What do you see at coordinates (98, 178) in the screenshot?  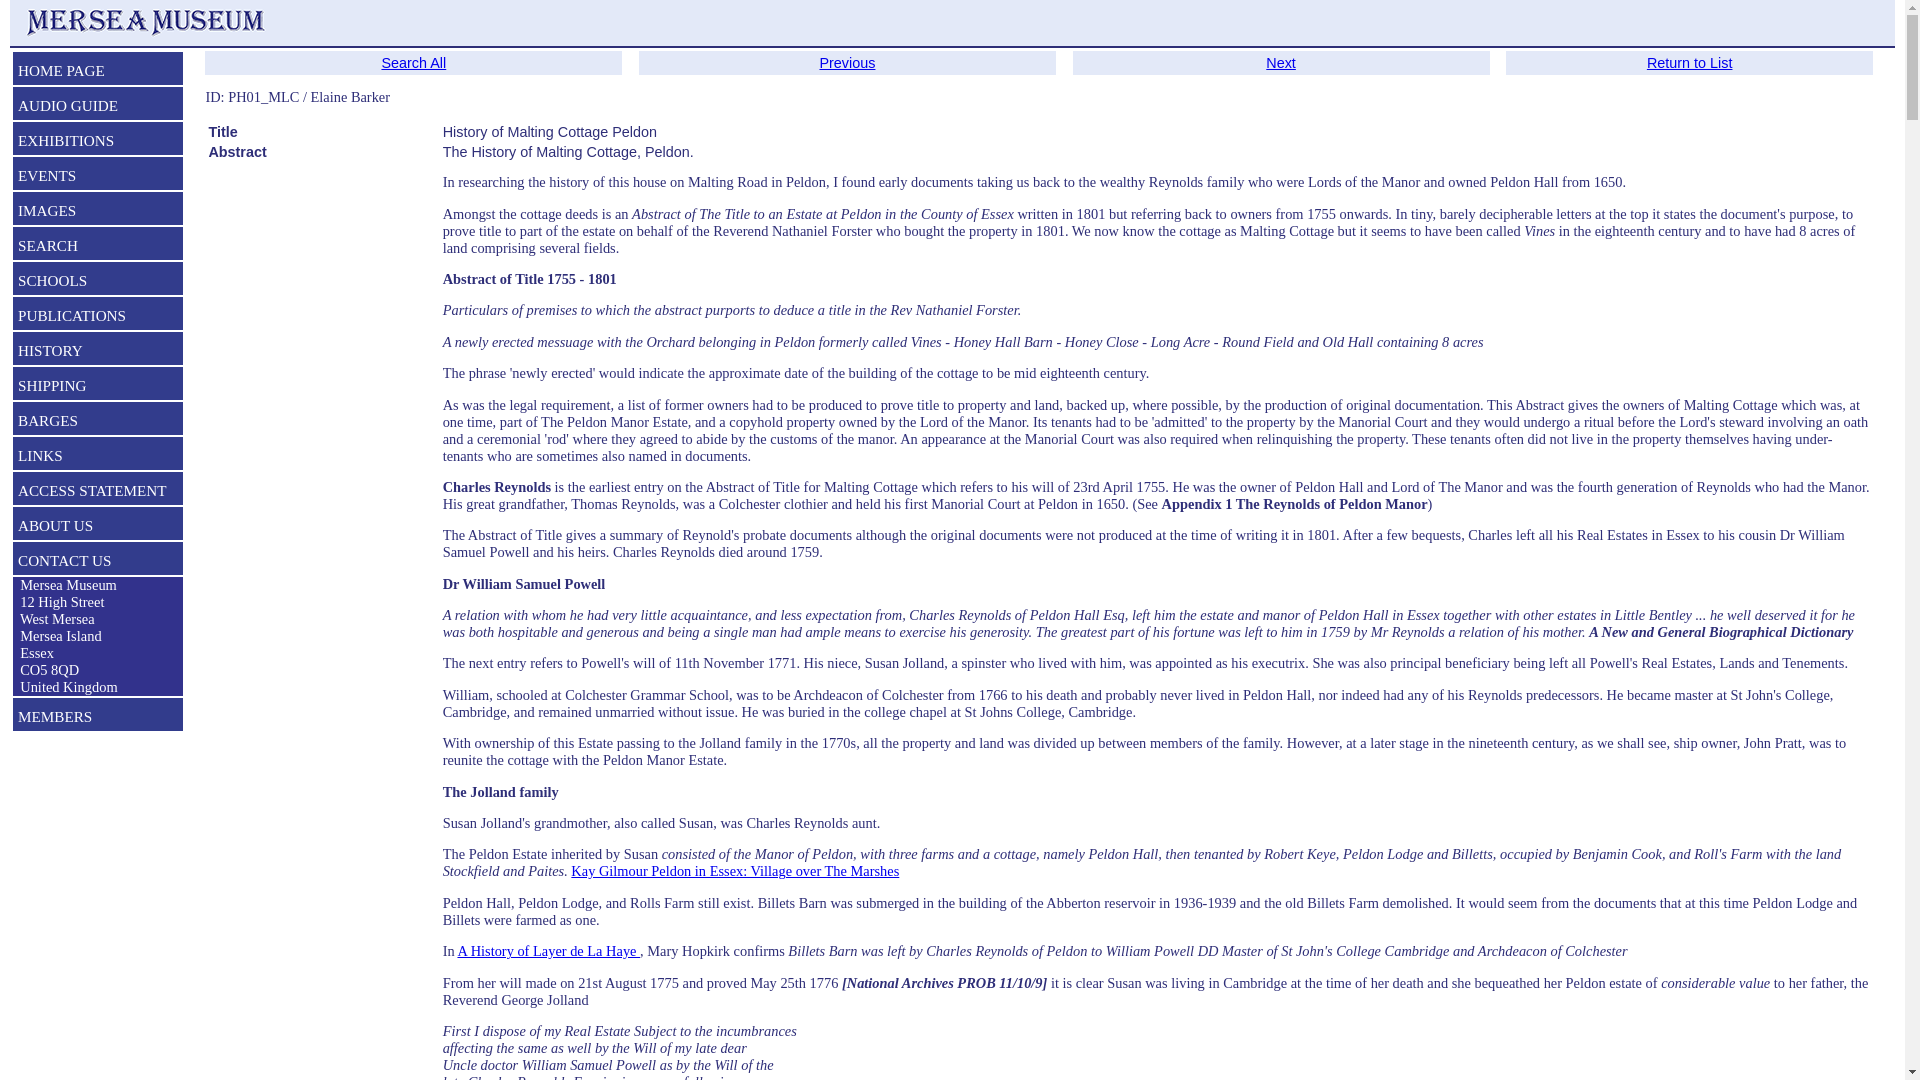 I see `EVENTS` at bounding box center [98, 178].